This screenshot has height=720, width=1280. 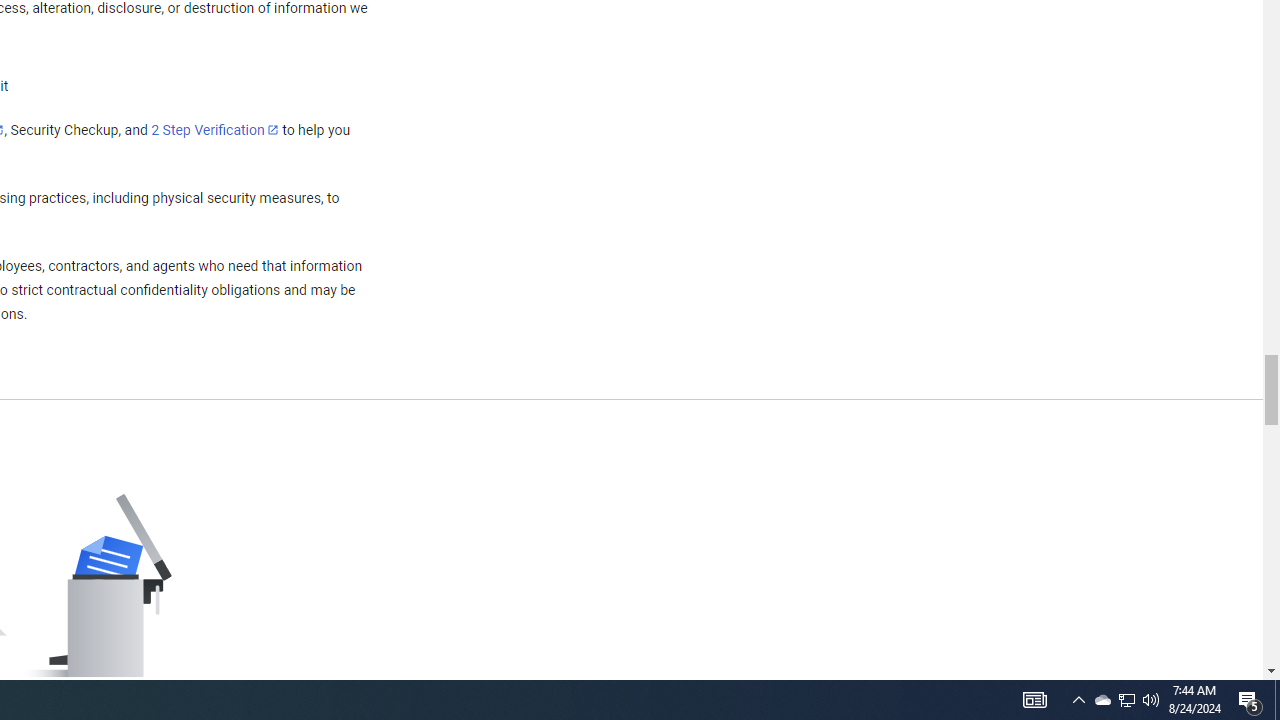 What do you see at coordinates (215, 129) in the screenshot?
I see `2 Step Verification` at bounding box center [215, 129].